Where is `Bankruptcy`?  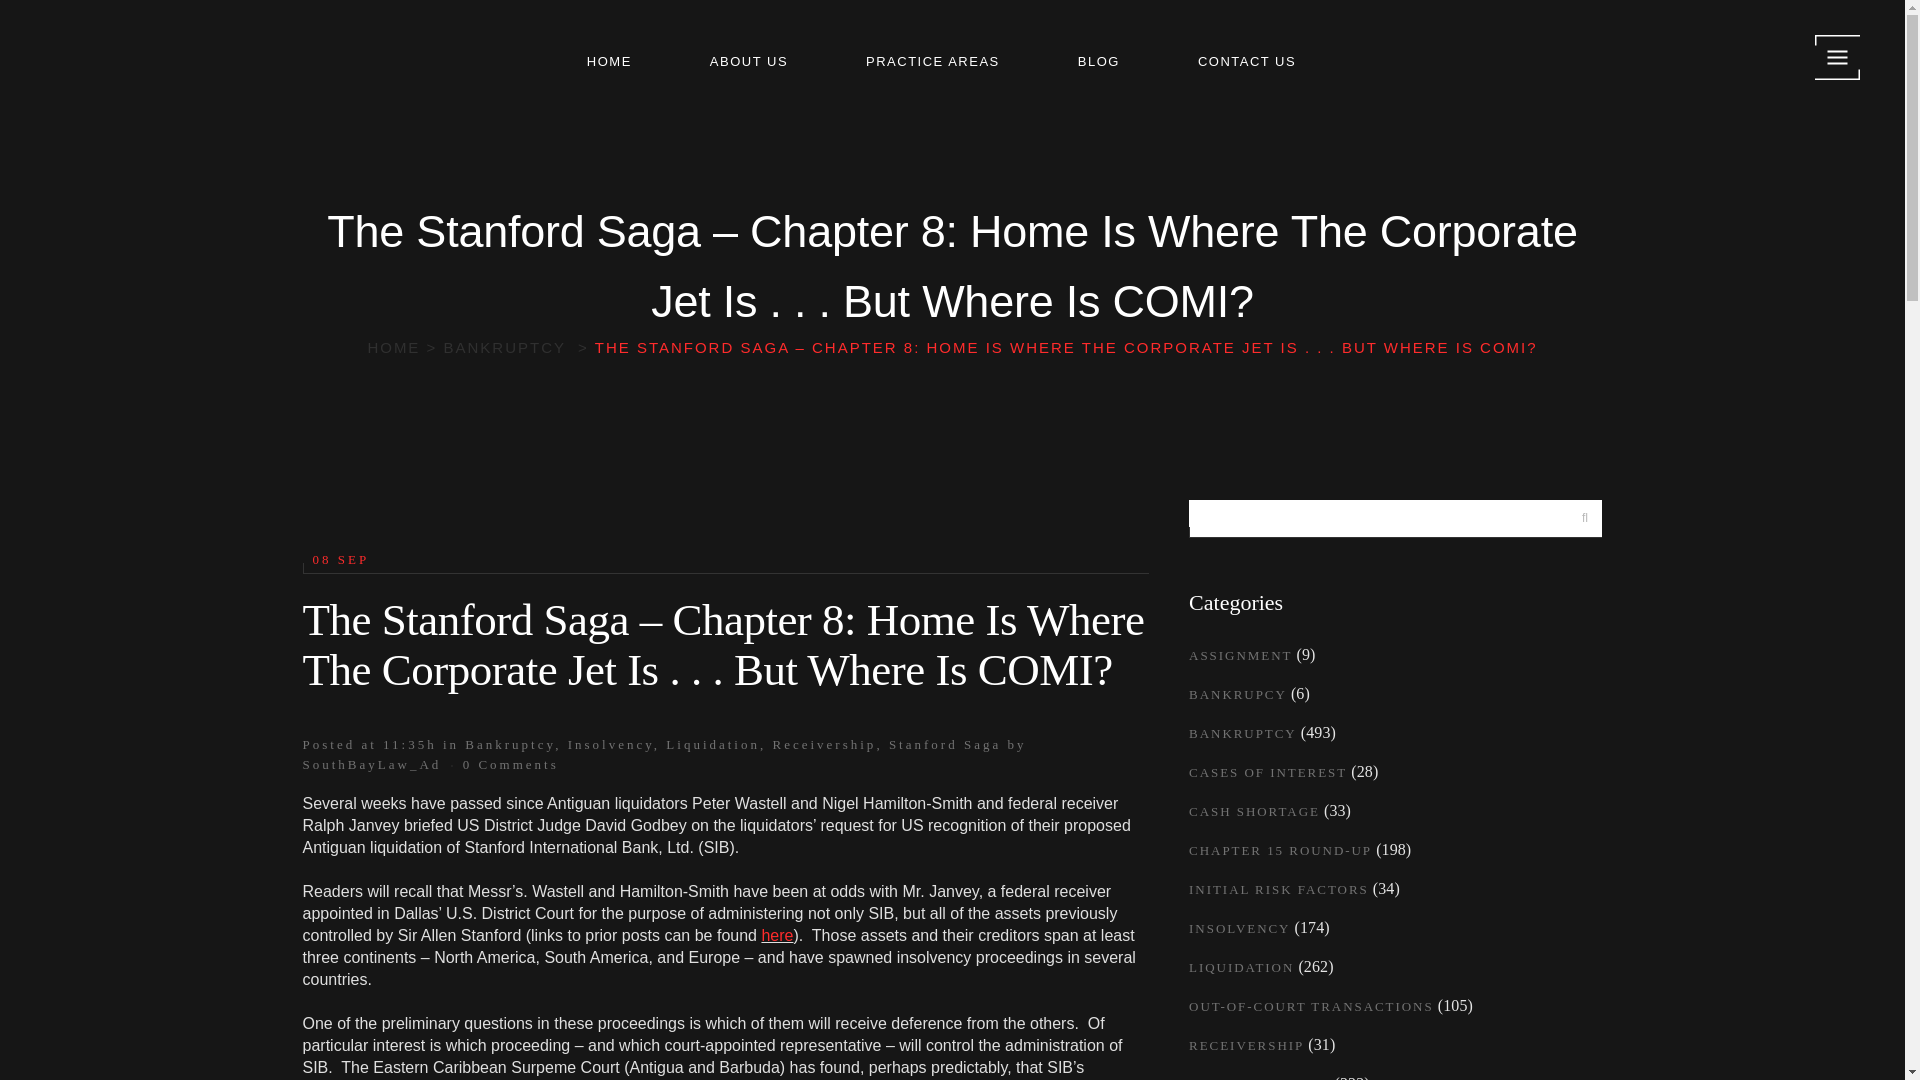
Bankruptcy is located at coordinates (509, 744).